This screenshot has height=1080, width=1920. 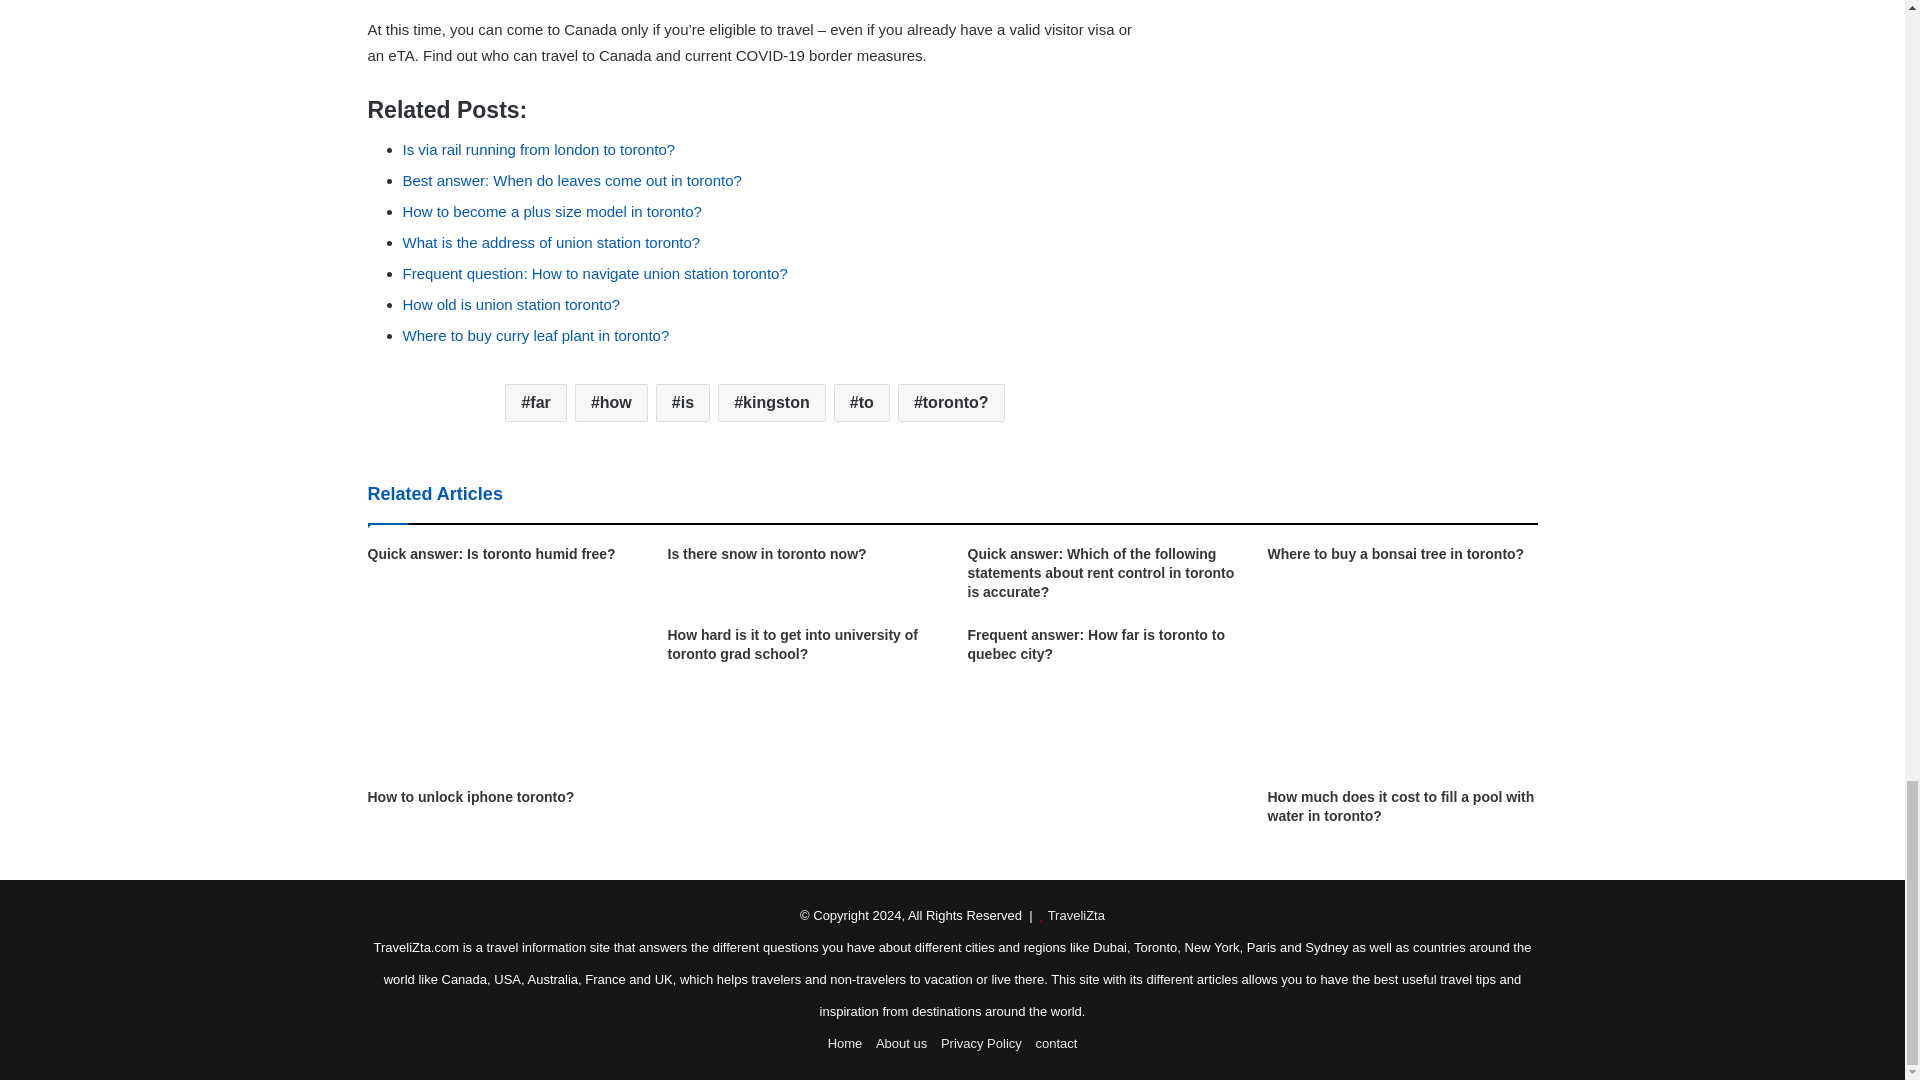 I want to click on to, so click(x=862, y=403).